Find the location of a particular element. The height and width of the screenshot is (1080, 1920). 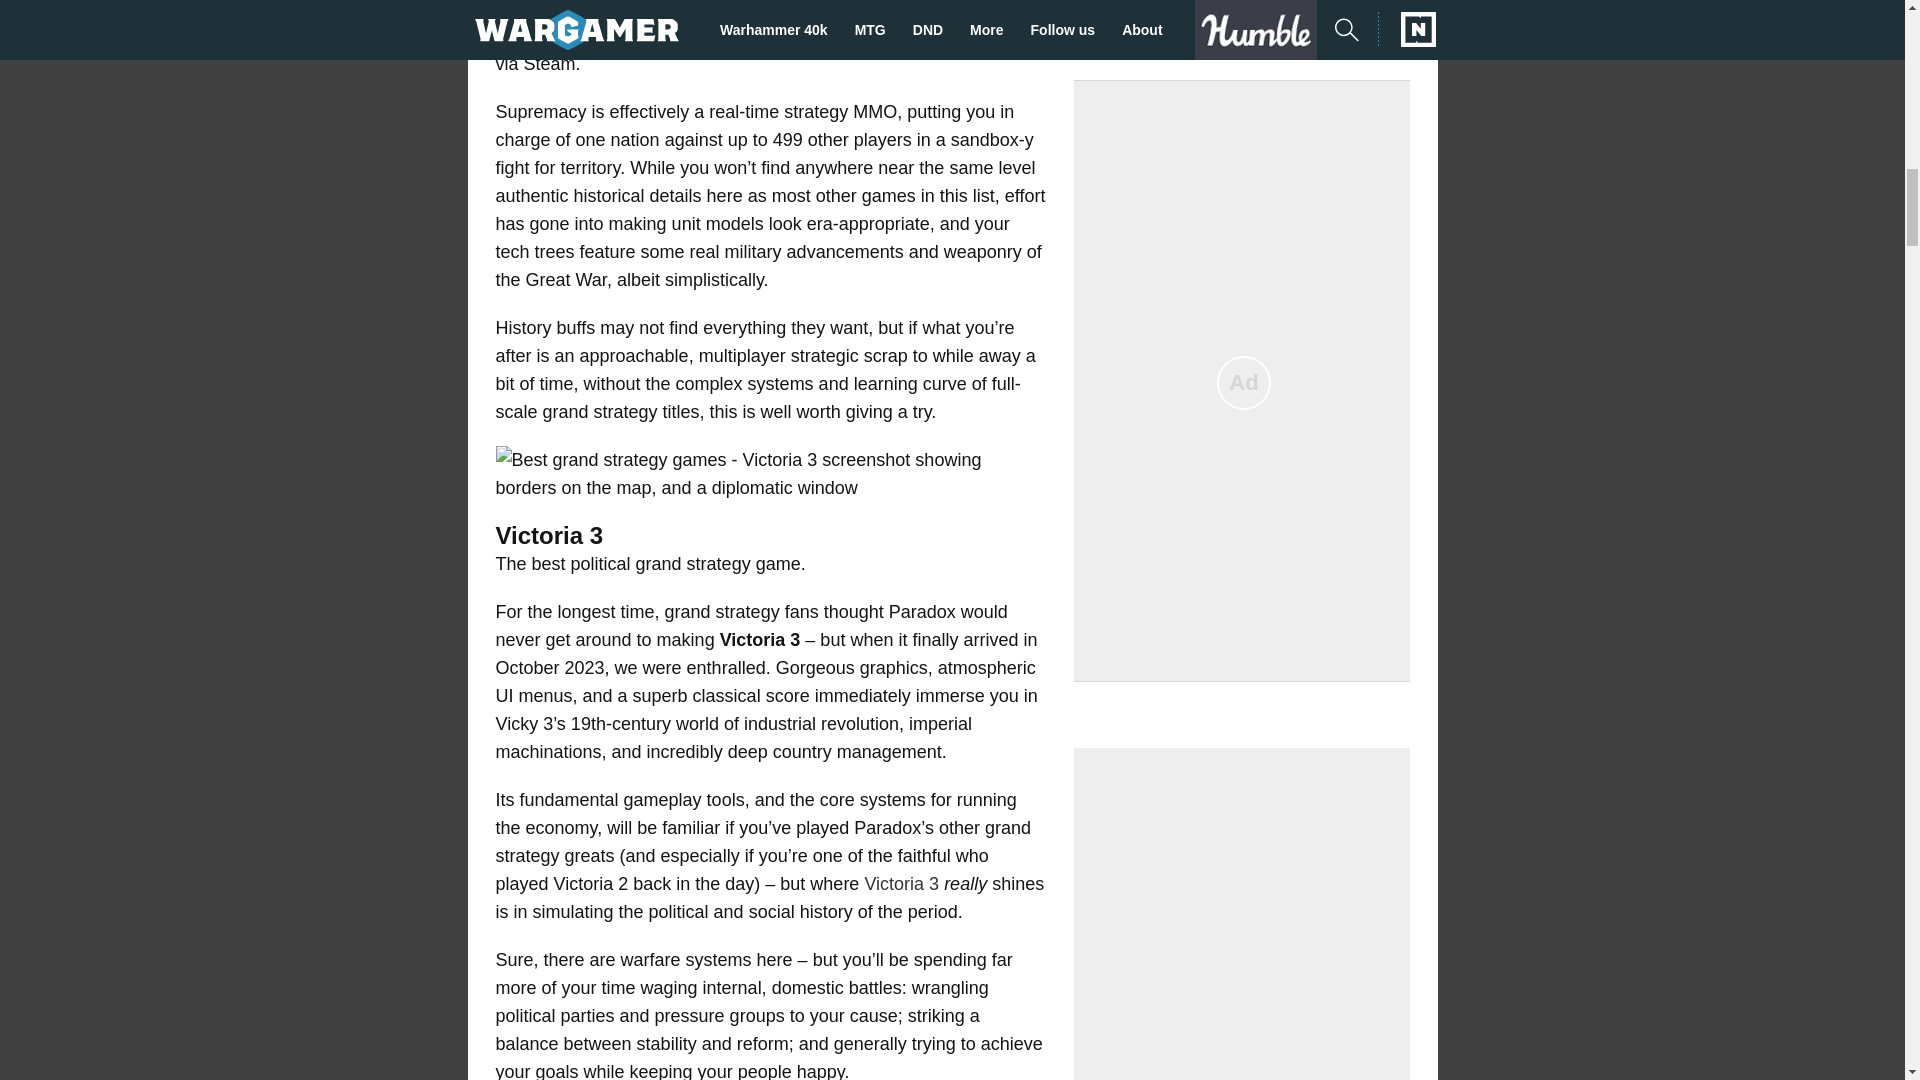

best-grand-strategy-games-victoria-3-map is located at coordinates (770, 474).